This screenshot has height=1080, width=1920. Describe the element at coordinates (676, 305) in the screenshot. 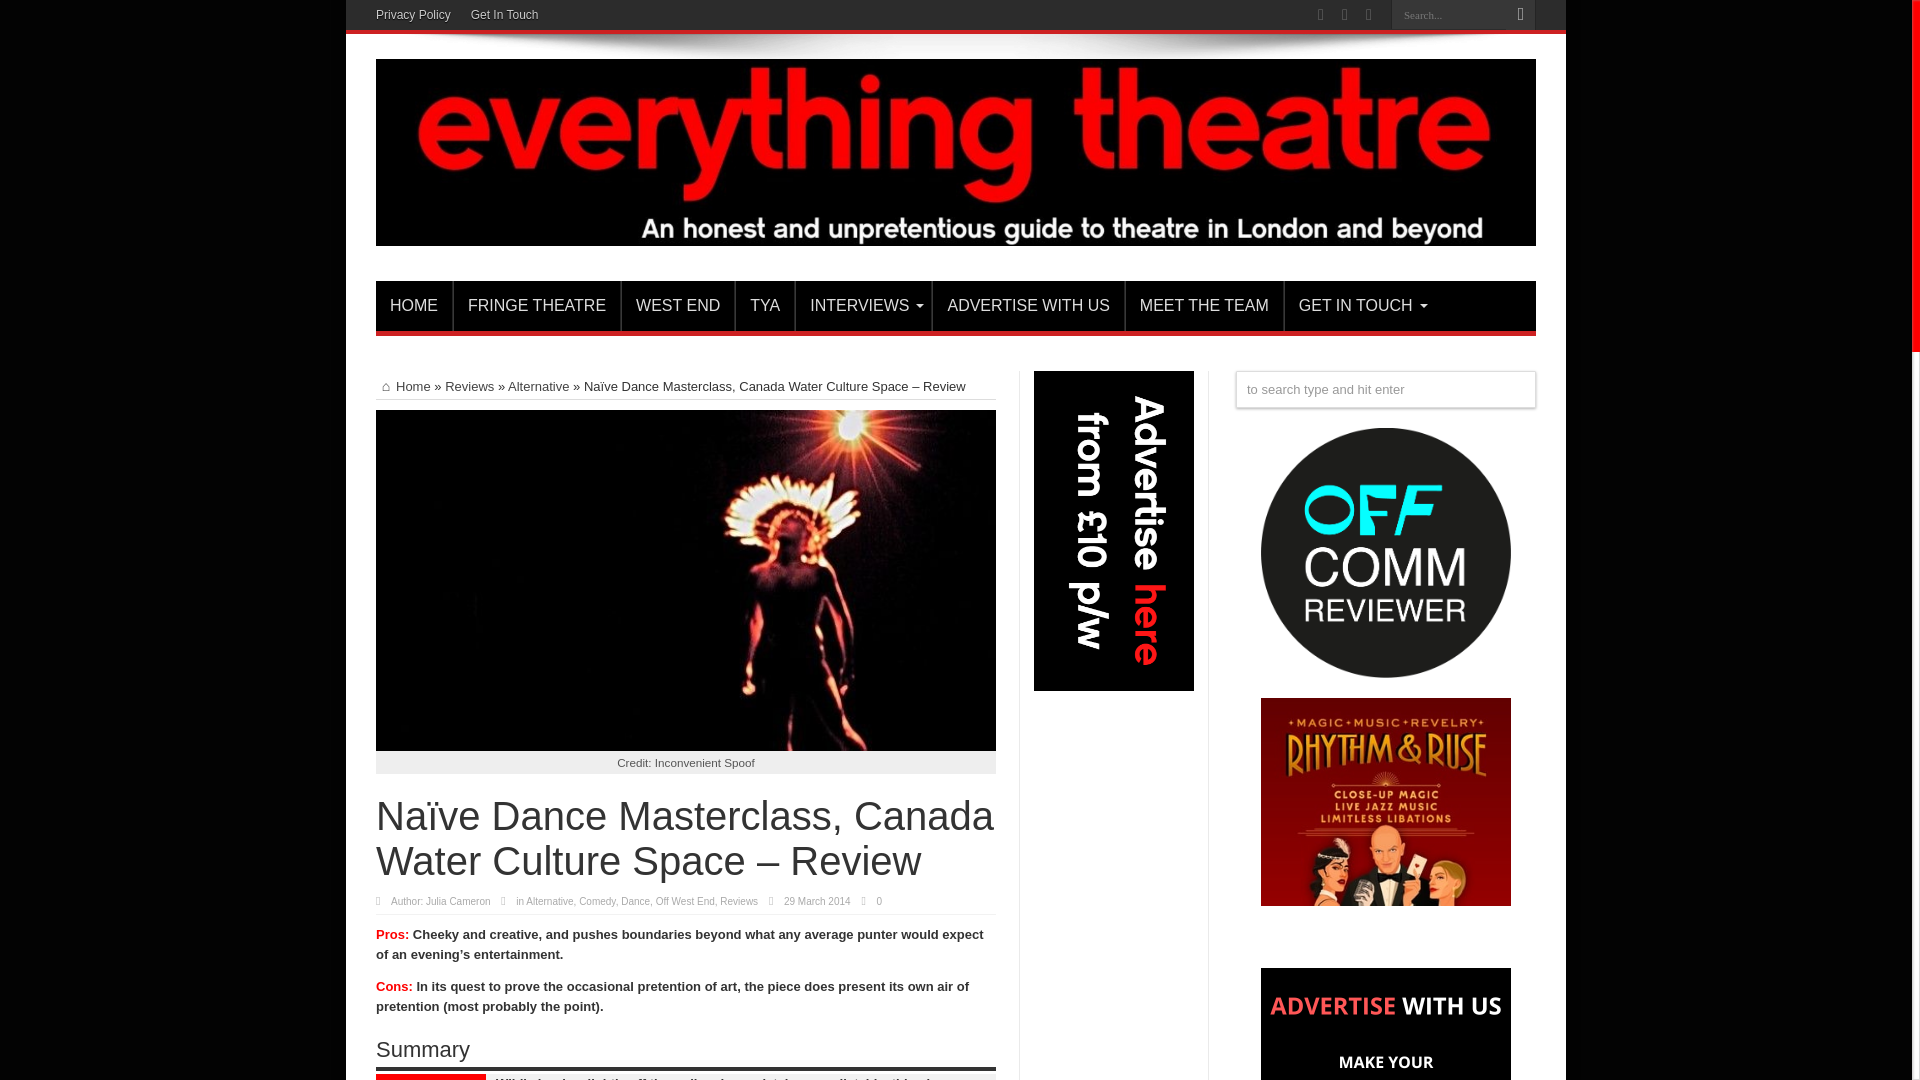

I see `WEST END` at that location.